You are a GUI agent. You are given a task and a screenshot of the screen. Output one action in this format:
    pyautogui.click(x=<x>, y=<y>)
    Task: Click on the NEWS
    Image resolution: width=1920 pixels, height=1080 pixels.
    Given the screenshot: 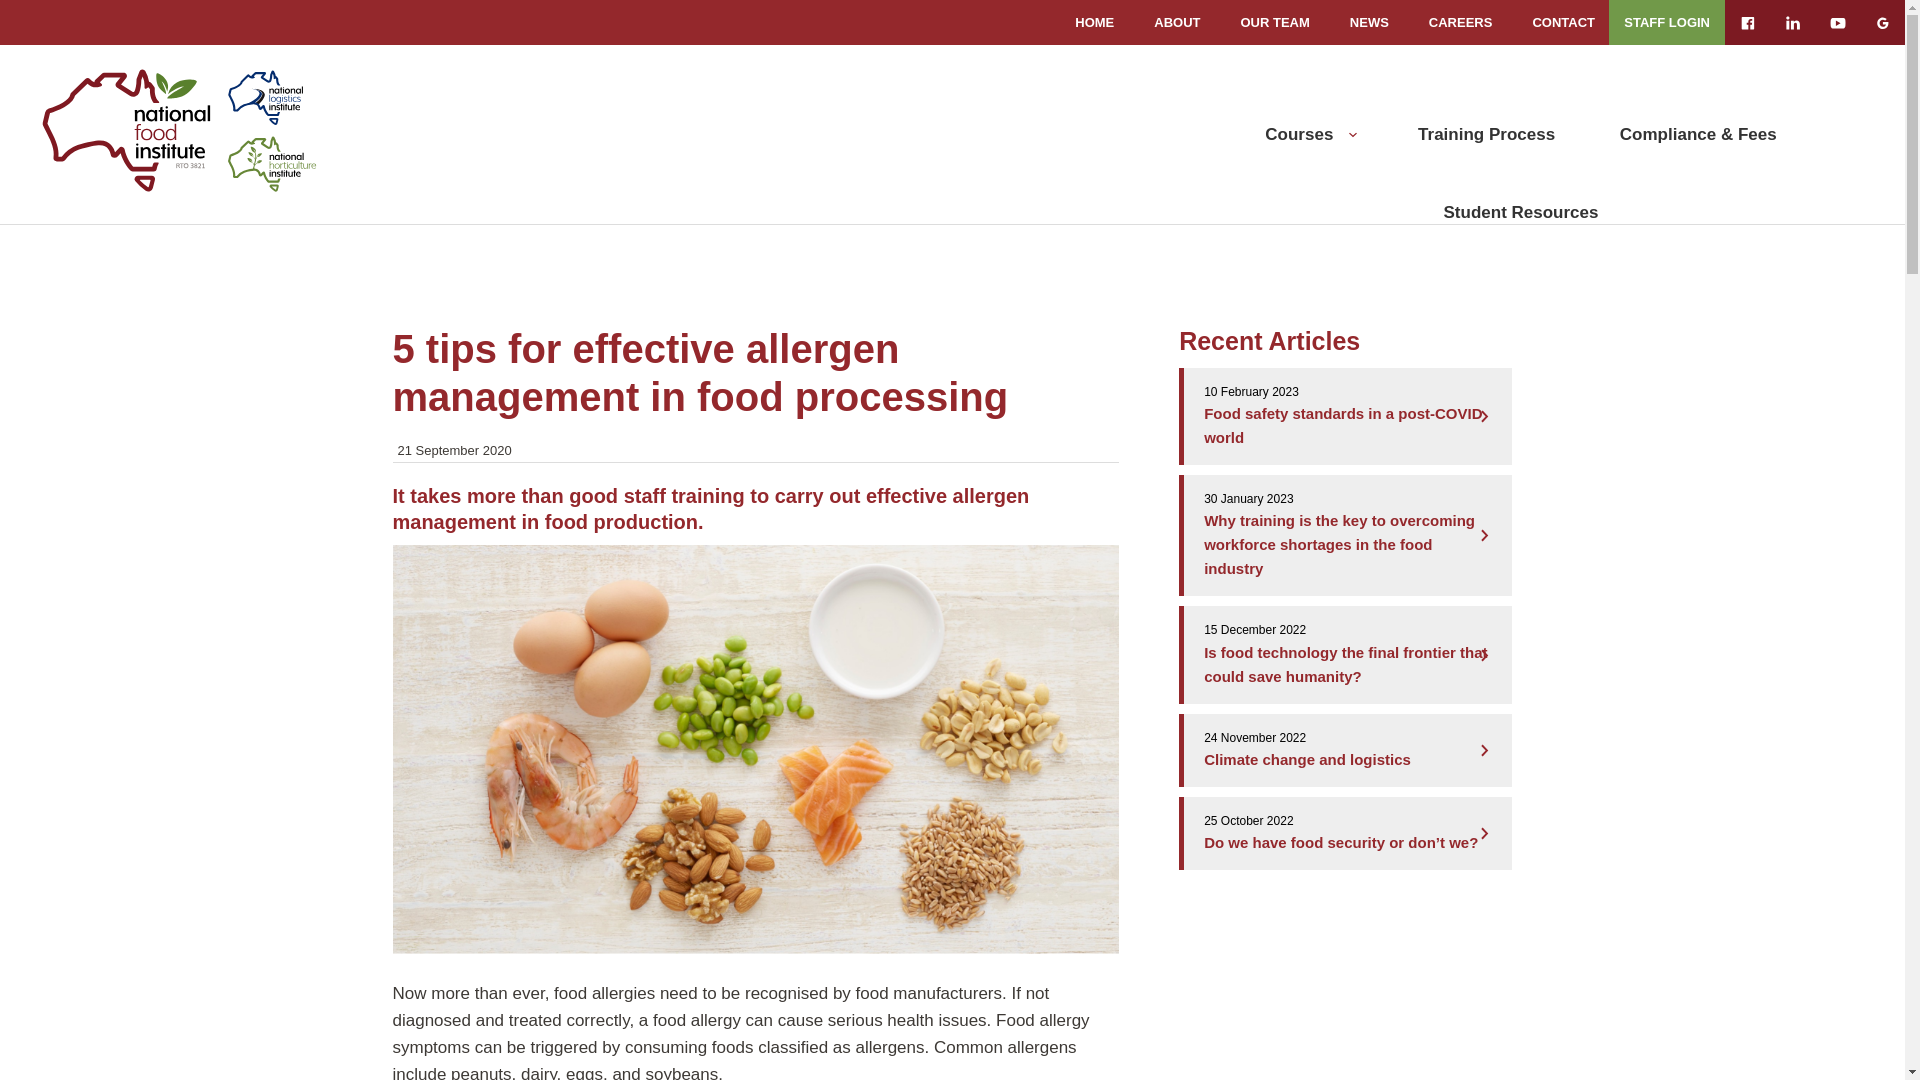 What is the action you would take?
    pyautogui.click(x=1370, y=22)
    